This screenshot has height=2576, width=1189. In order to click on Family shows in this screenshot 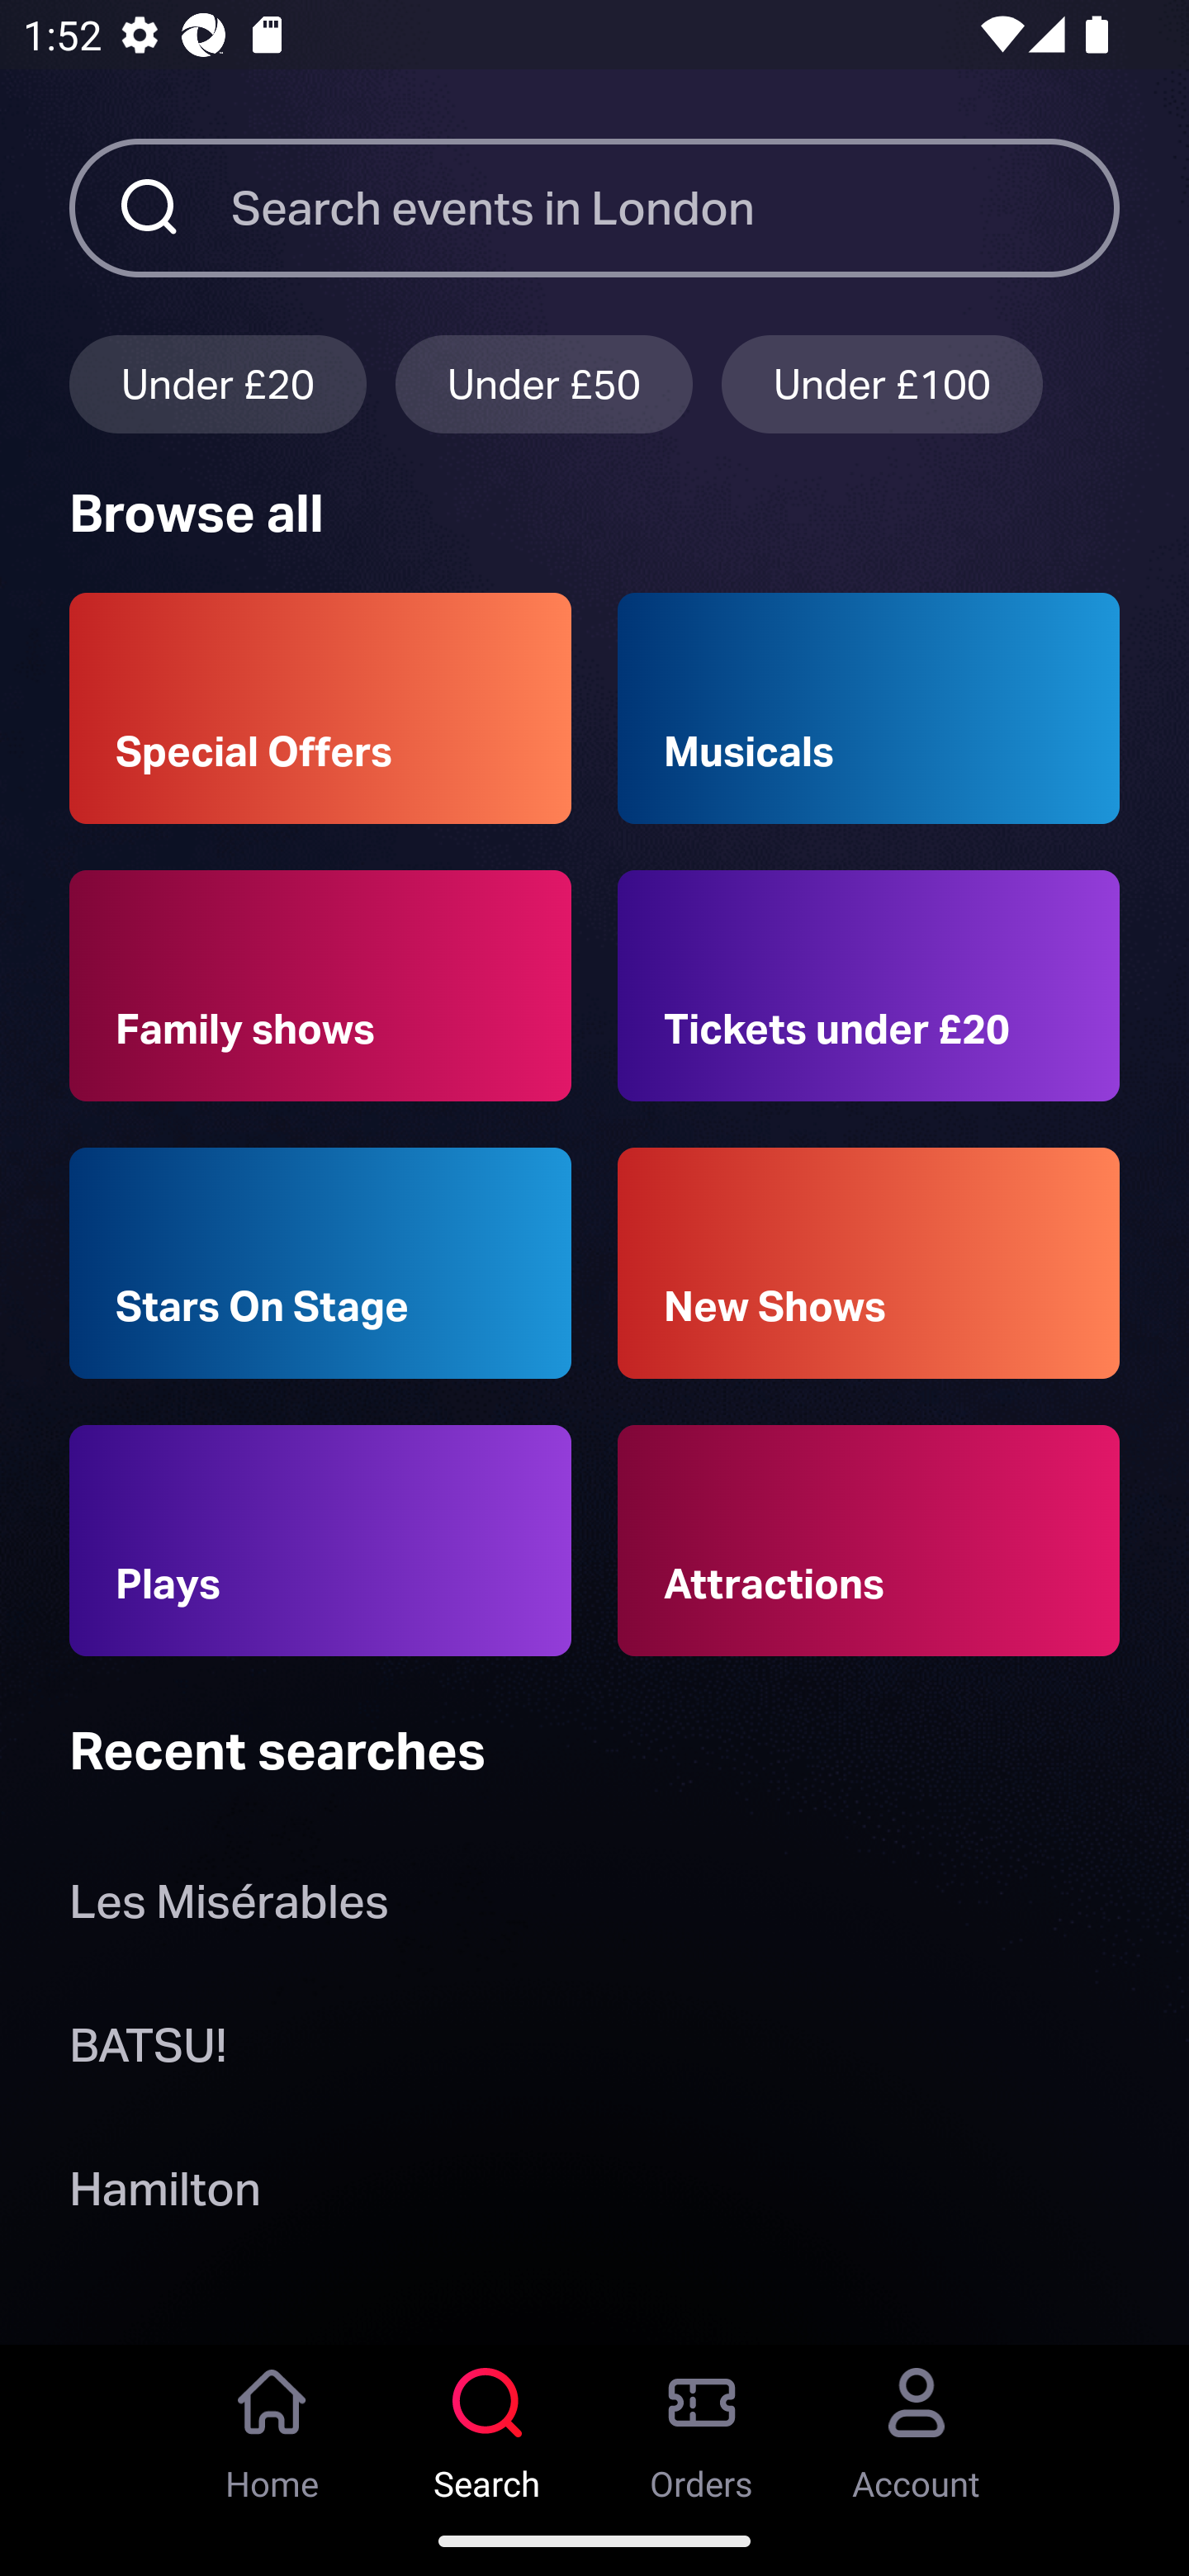, I will do `click(320, 986)`.